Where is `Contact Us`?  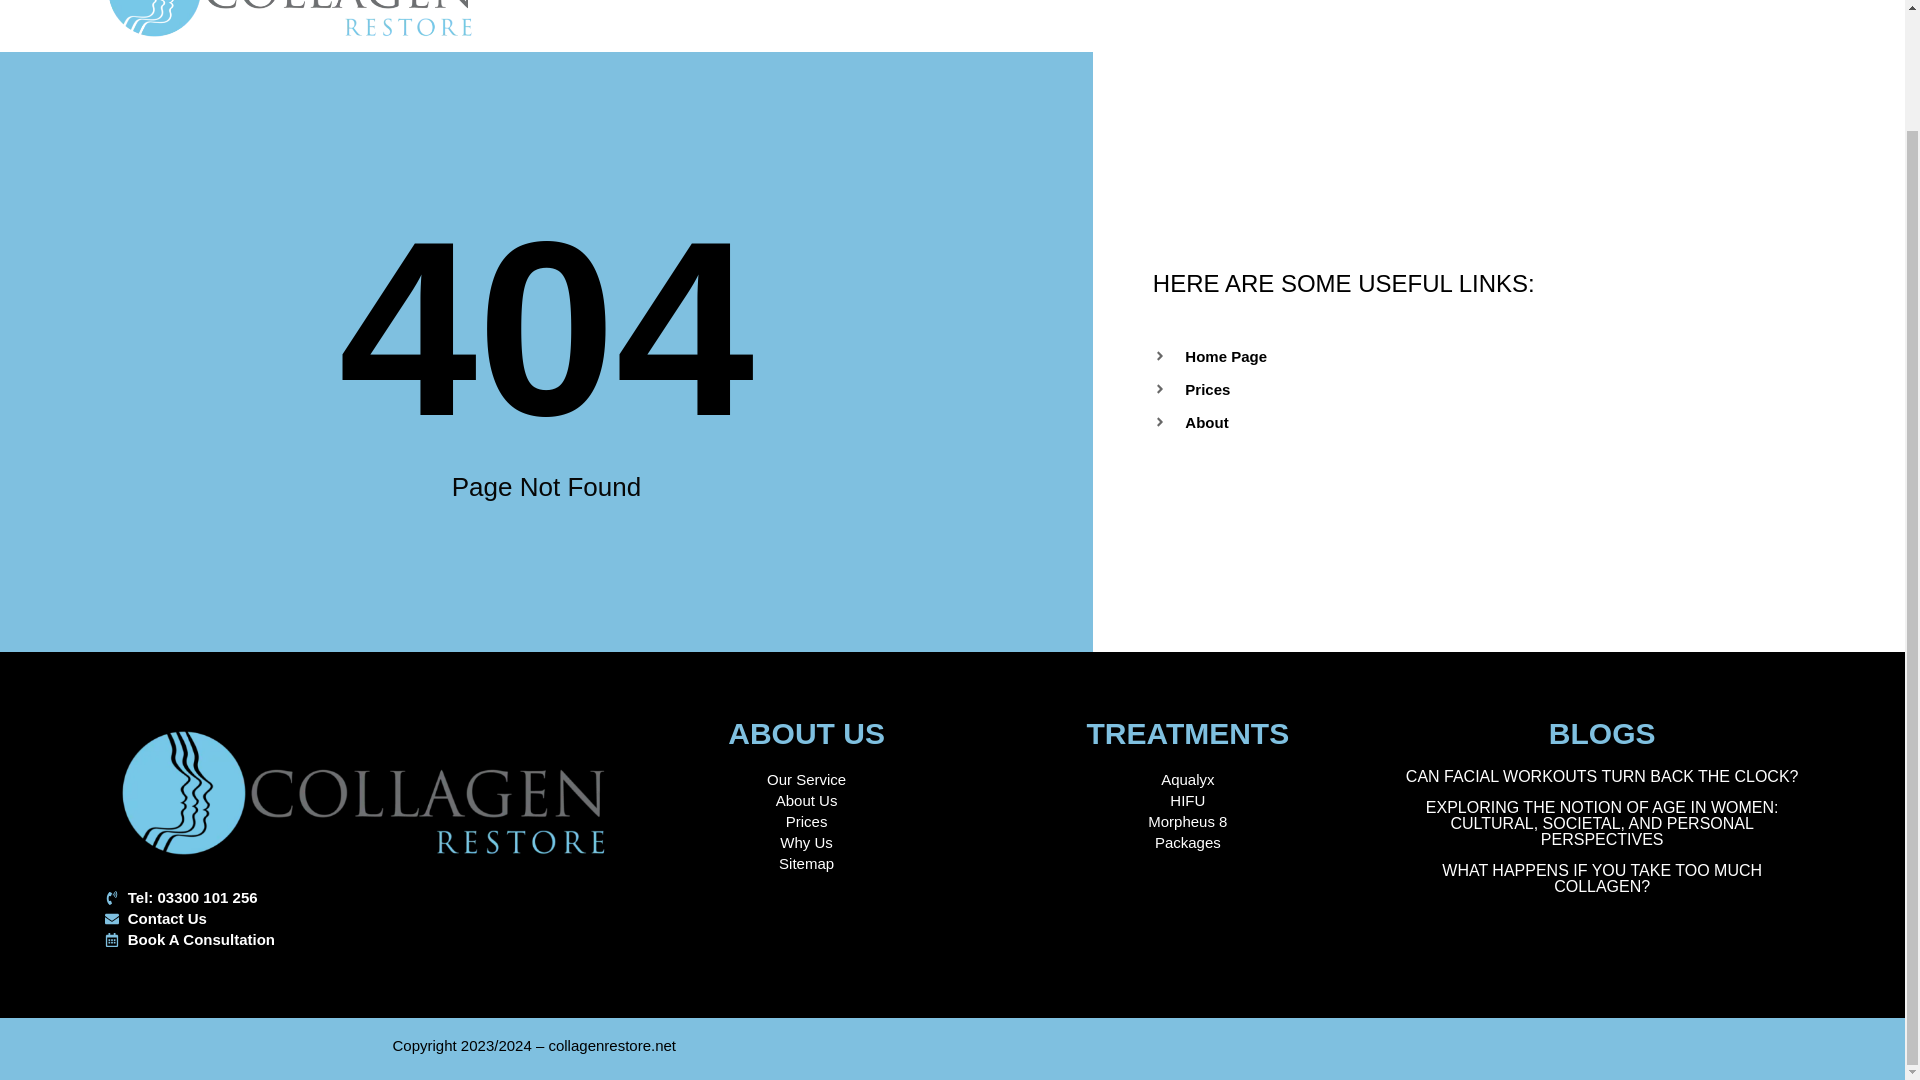 Contact Us is located at coordinates (364, 918).